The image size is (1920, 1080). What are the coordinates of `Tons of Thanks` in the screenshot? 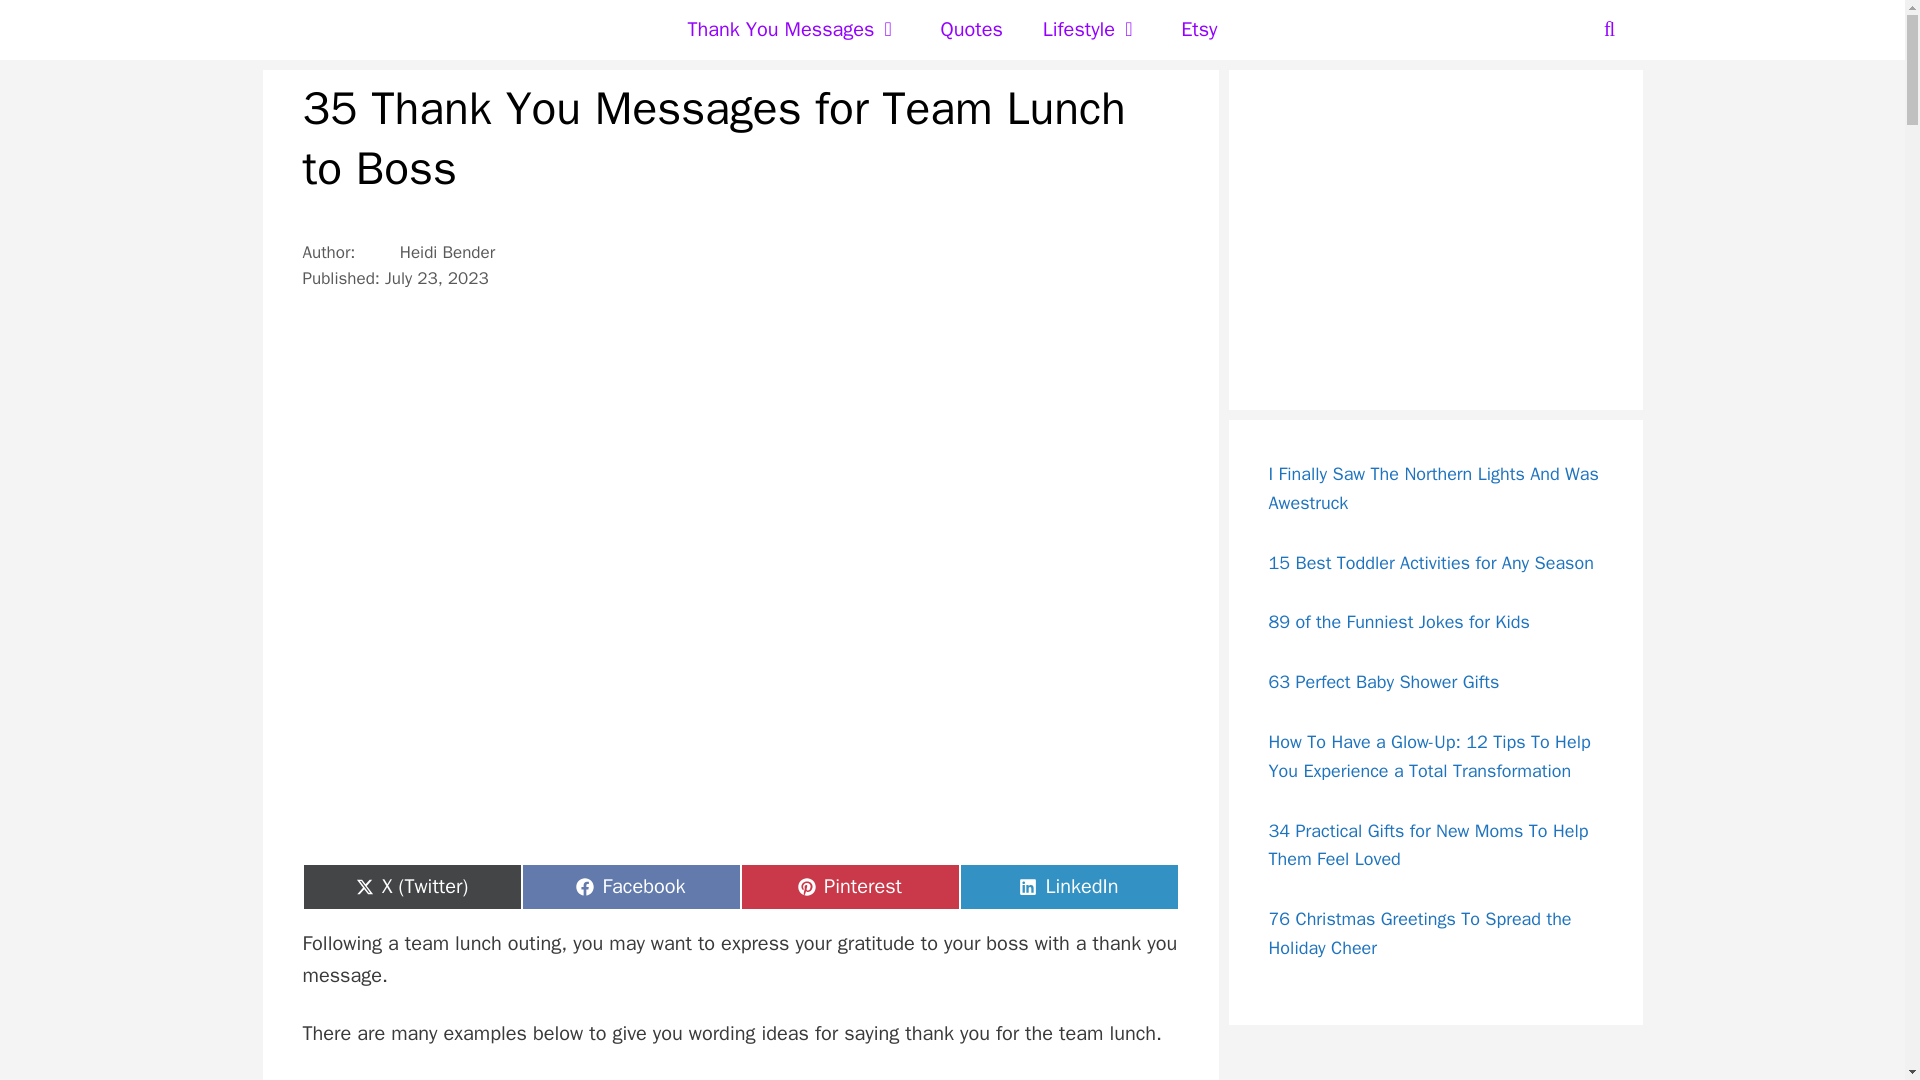 It's located at (362, 30).